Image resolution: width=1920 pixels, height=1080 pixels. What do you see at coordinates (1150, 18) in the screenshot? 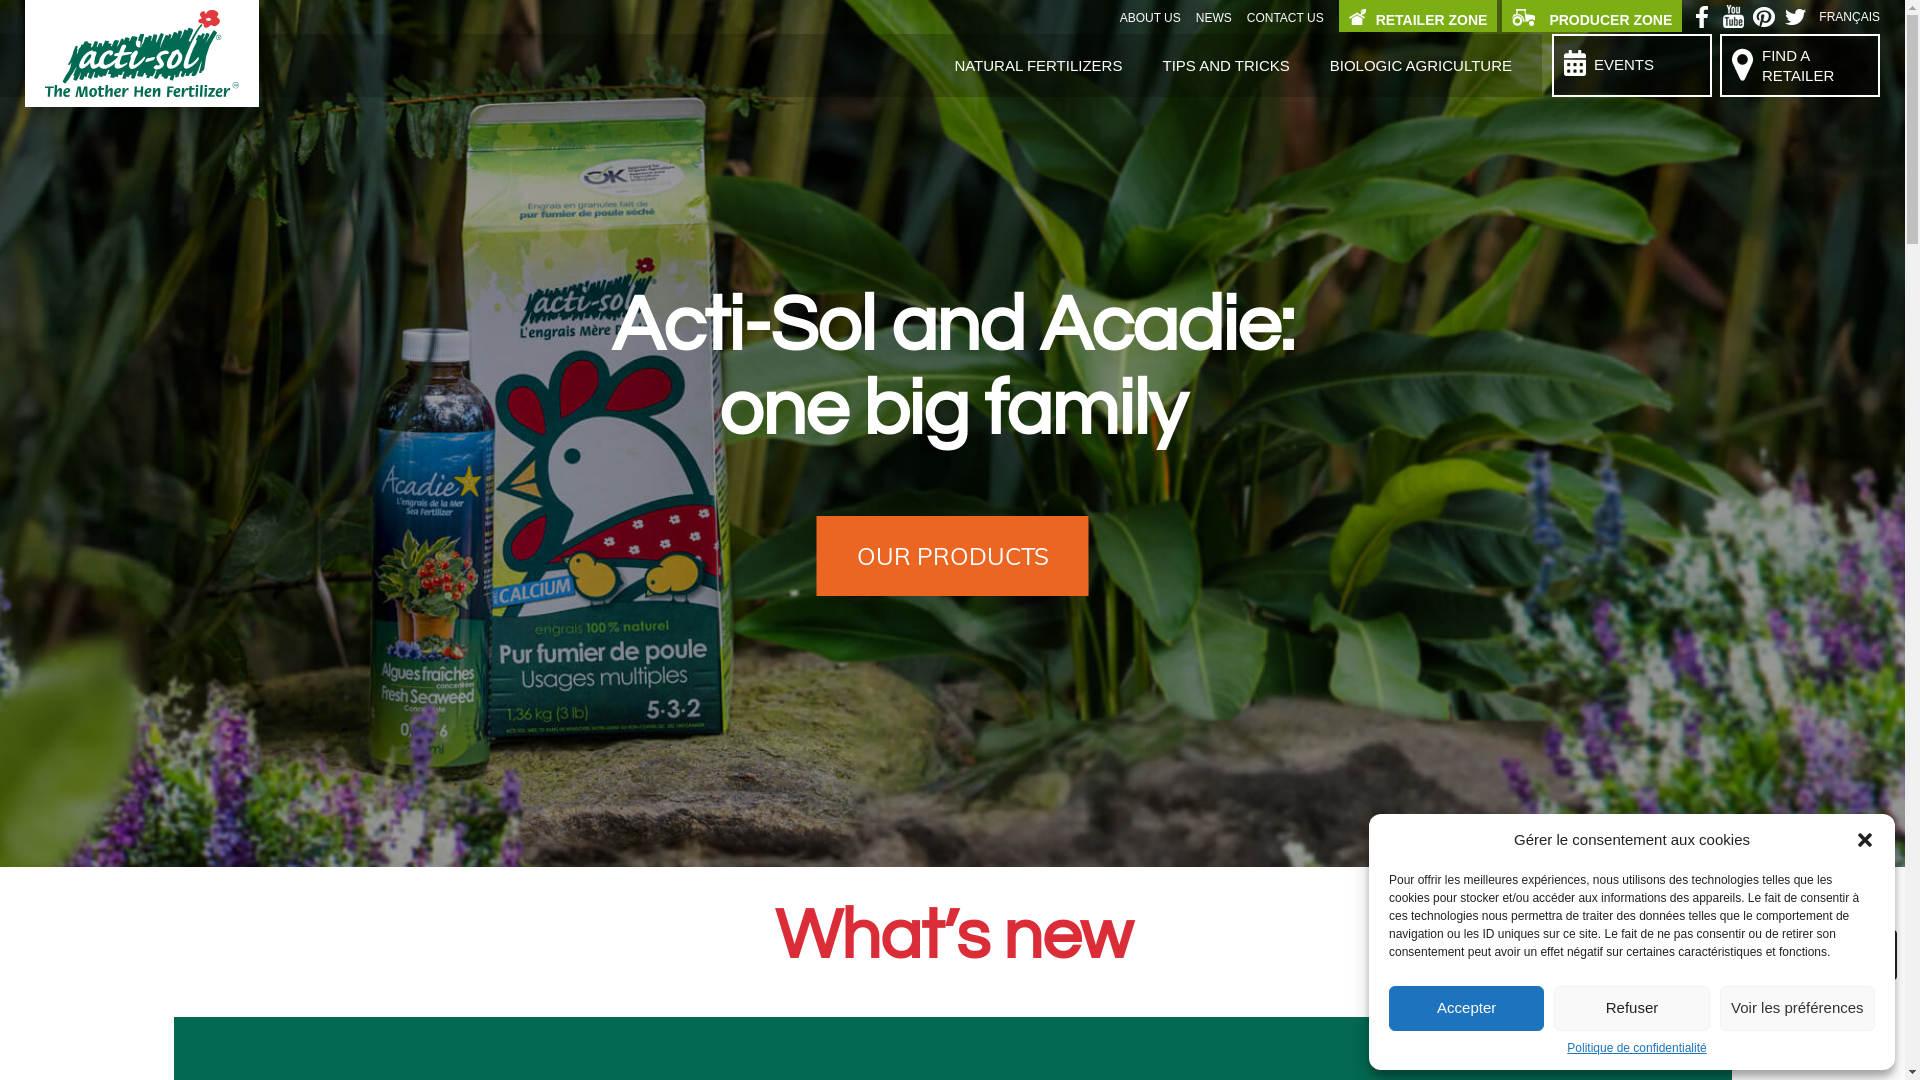
I see `ABOUT US` at bounding box center [1150, 18].